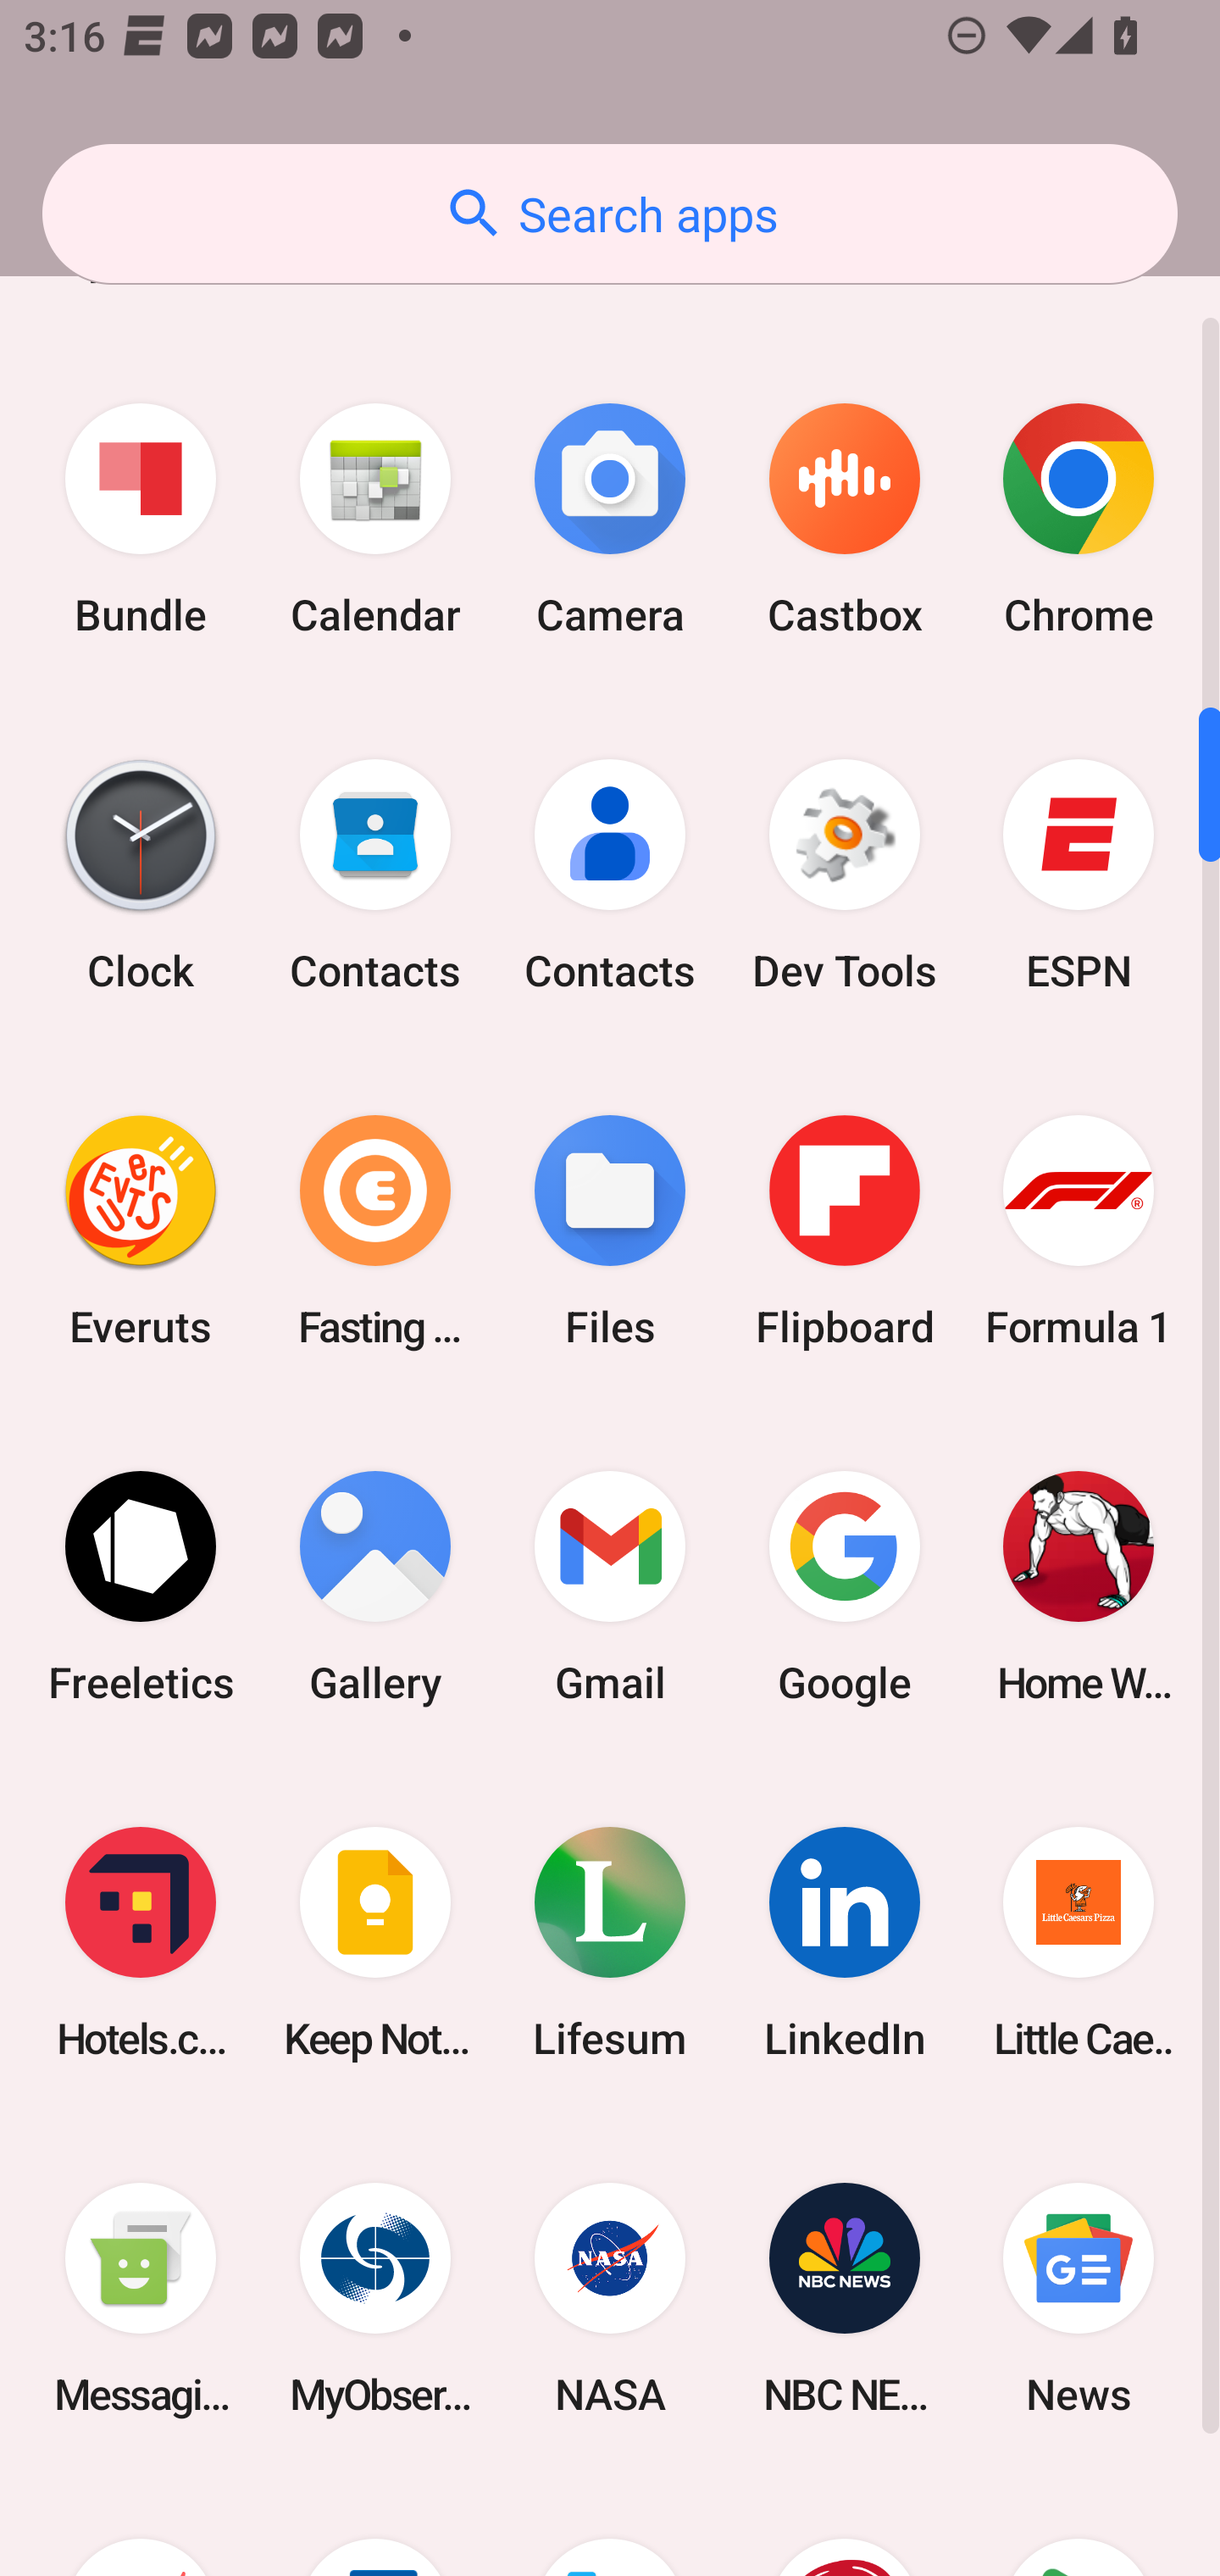 The width and height of the screenshot is (1220, 2576). What do you see at coordinates (610, 1586) in the screenshot?
I see `Gmail` at bounding box center [610, 1586].